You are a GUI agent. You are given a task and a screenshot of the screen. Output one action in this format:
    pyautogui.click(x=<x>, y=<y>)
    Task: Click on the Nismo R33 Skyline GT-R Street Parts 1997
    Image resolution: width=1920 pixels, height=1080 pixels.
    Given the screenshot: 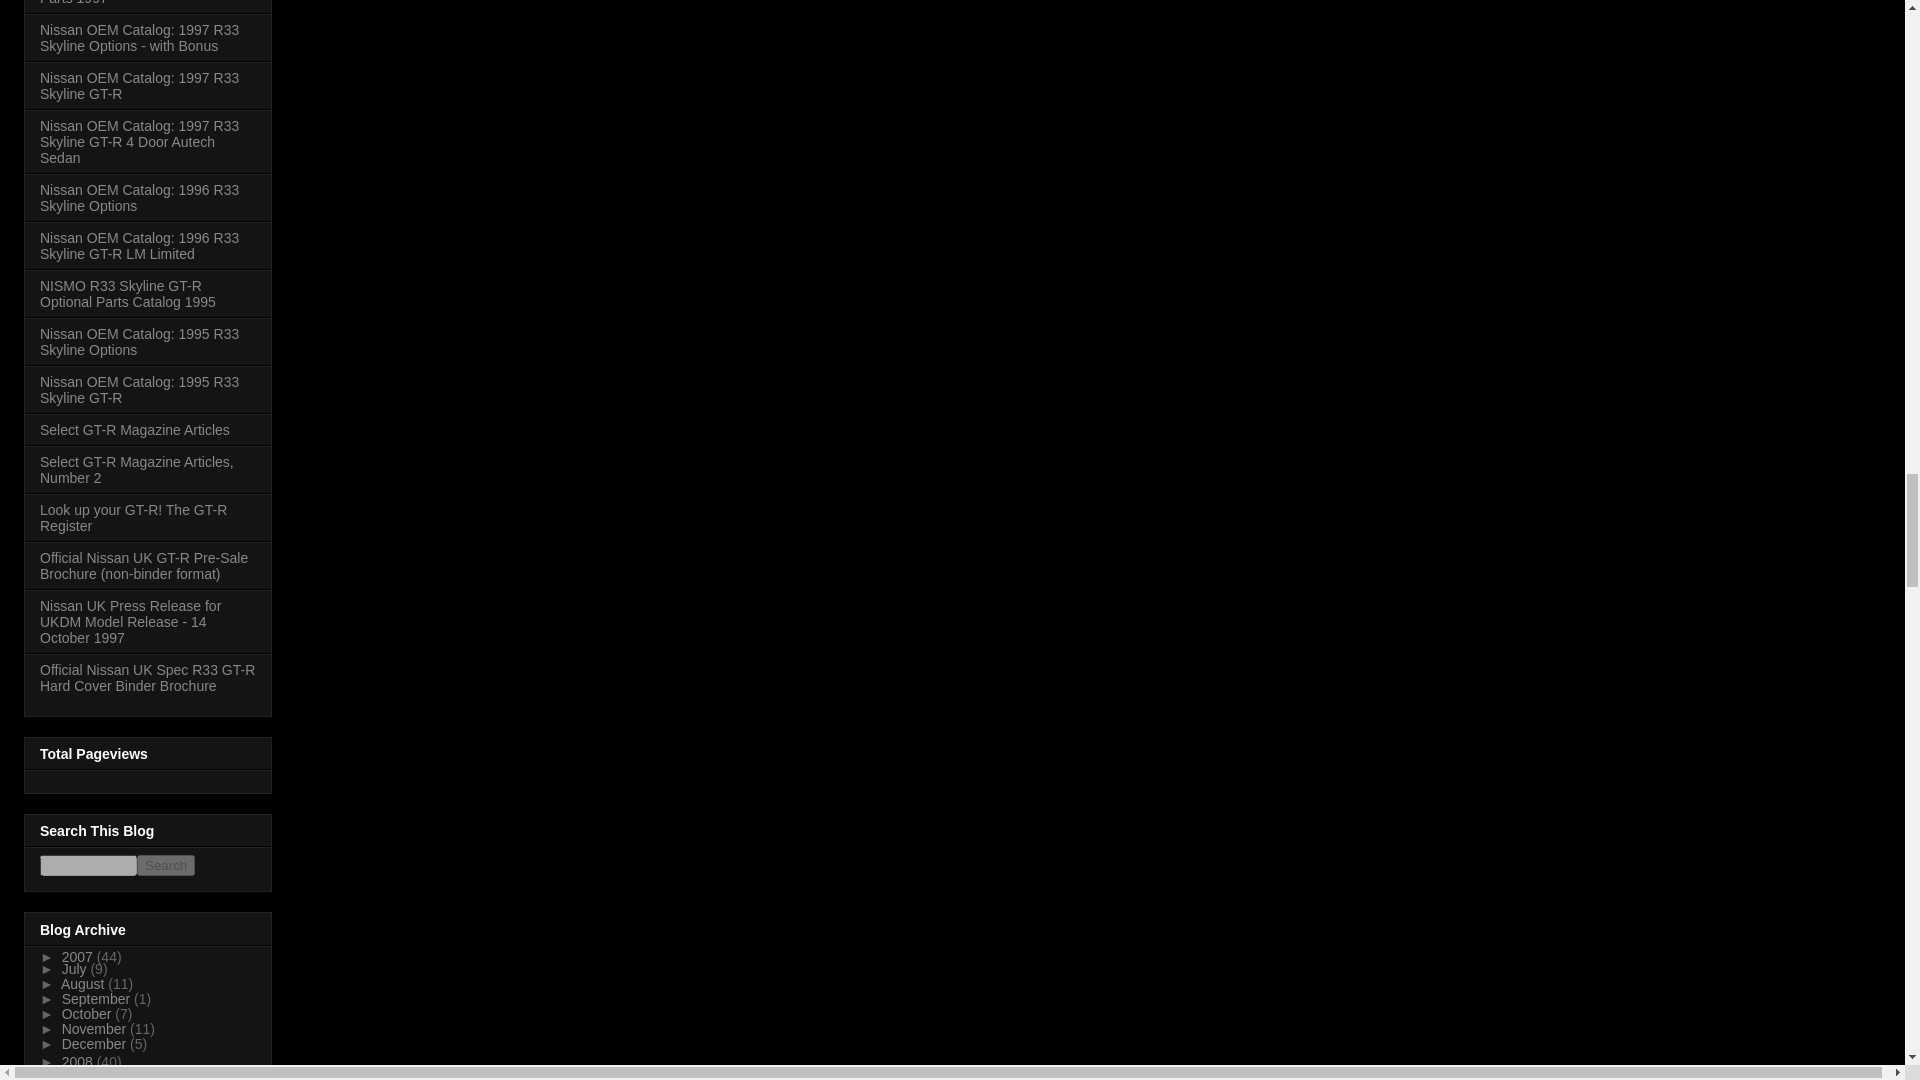 What is the action you would take?
    pyautogui.click(x=138, y=3)
    